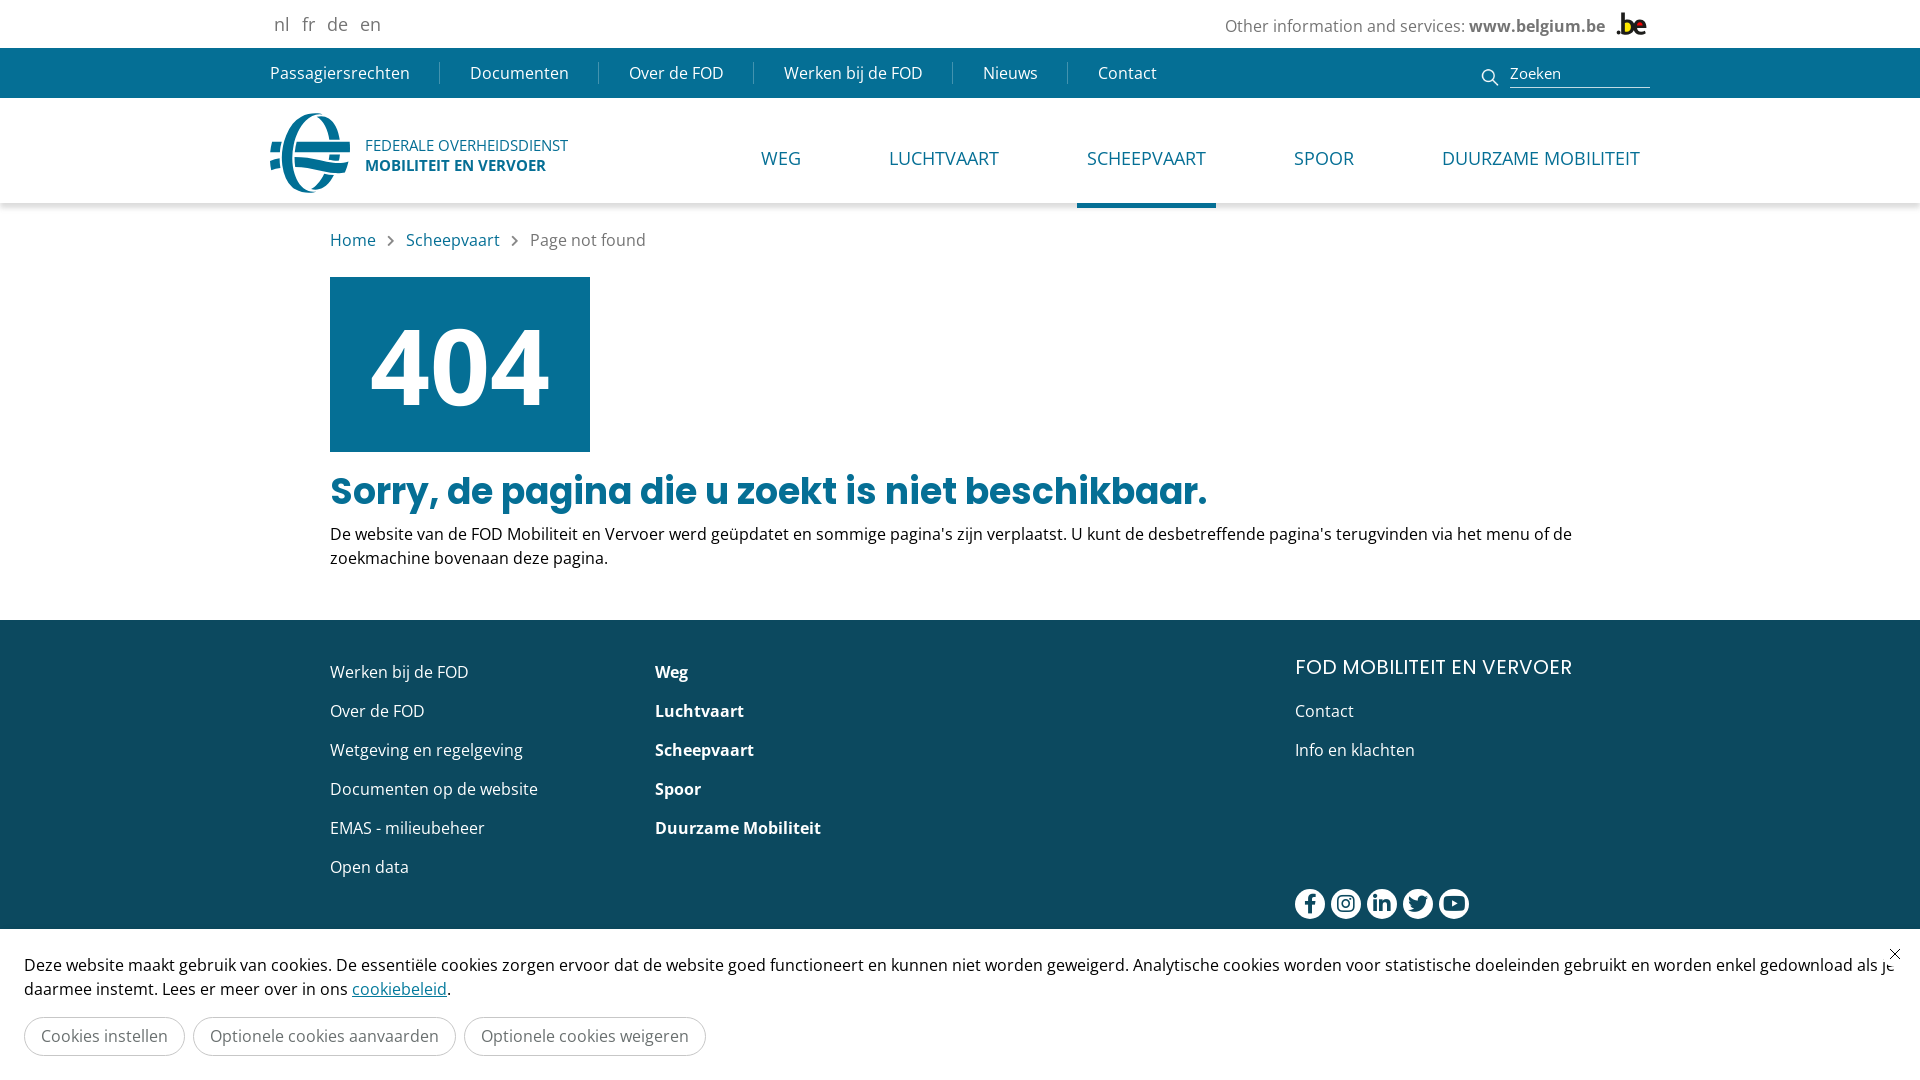 This screenshot has height=1080, width=1920. Describe the element at coordinates (370, 24) in the screenshot. I see `en` at that location.